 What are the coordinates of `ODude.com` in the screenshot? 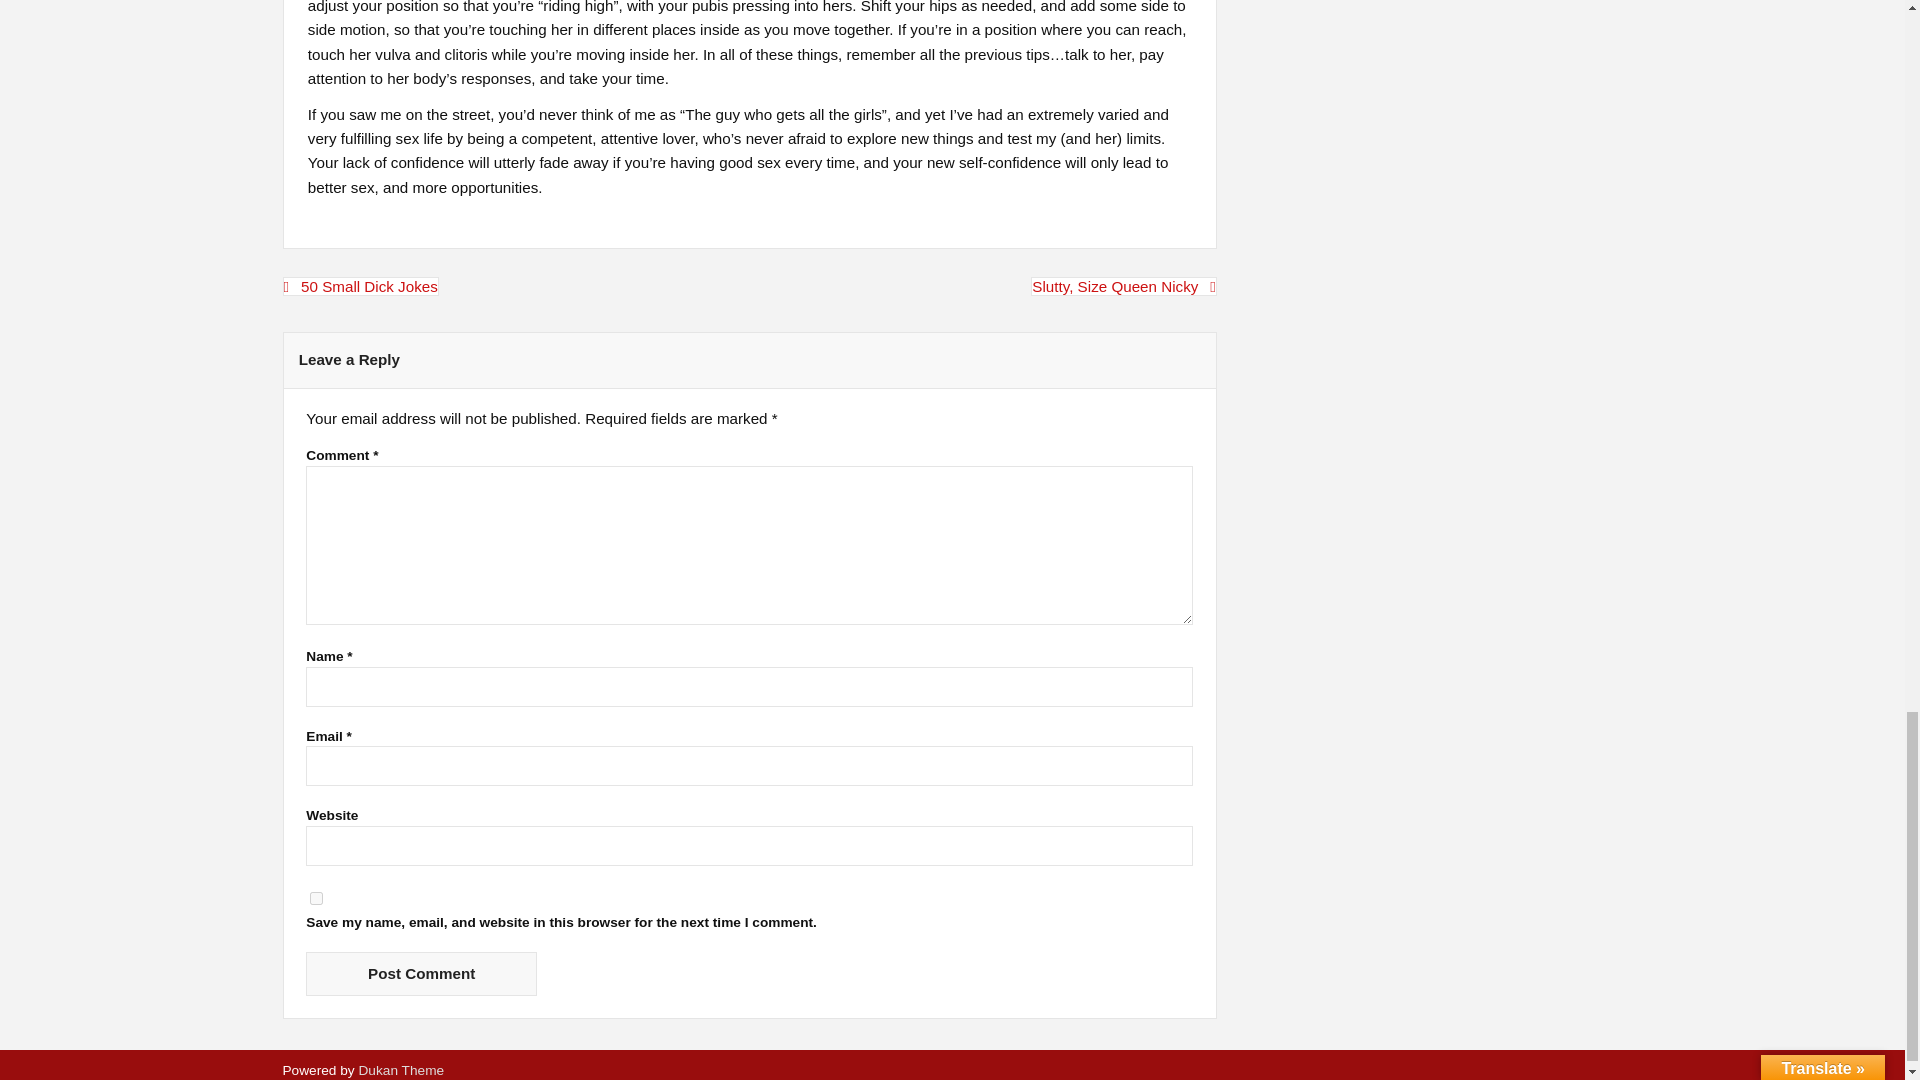 It's located at (400, 1070).